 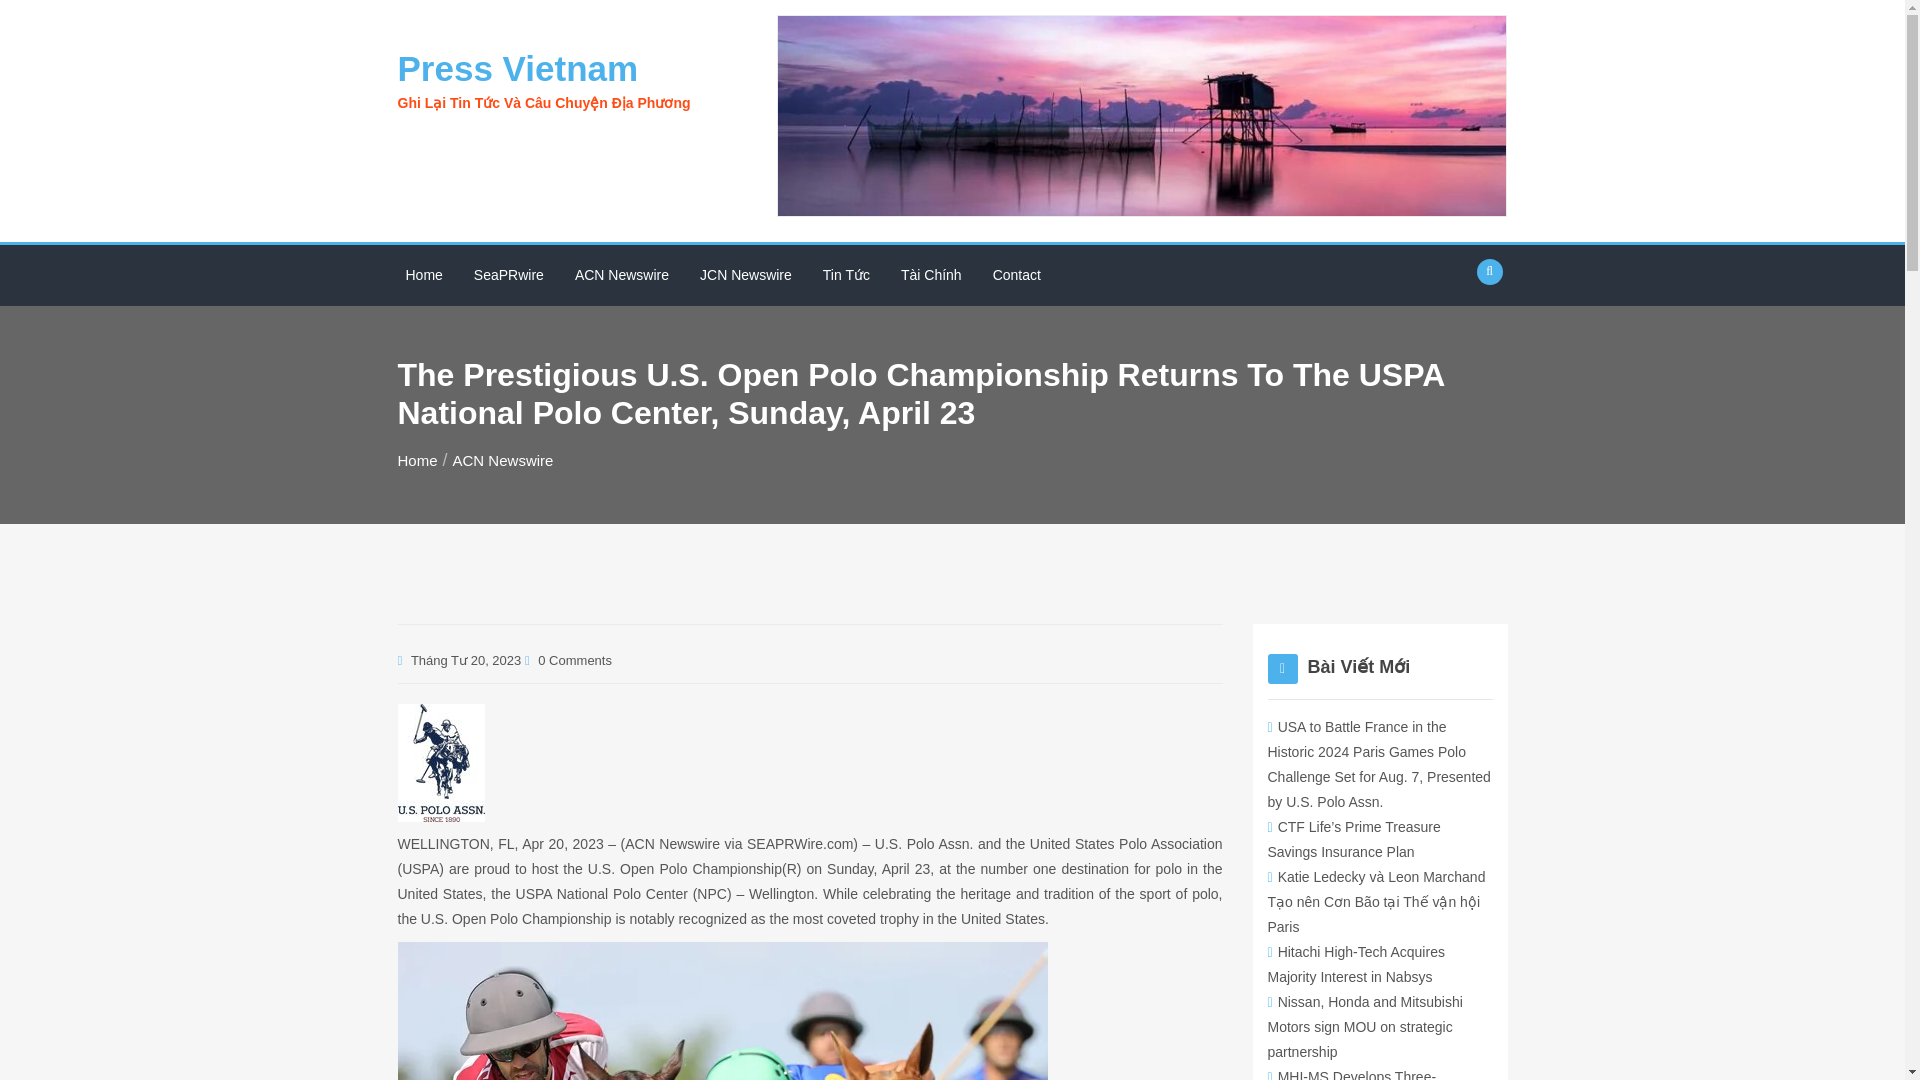 I want to click on SeaPRwire, so click(x=509, y=275).